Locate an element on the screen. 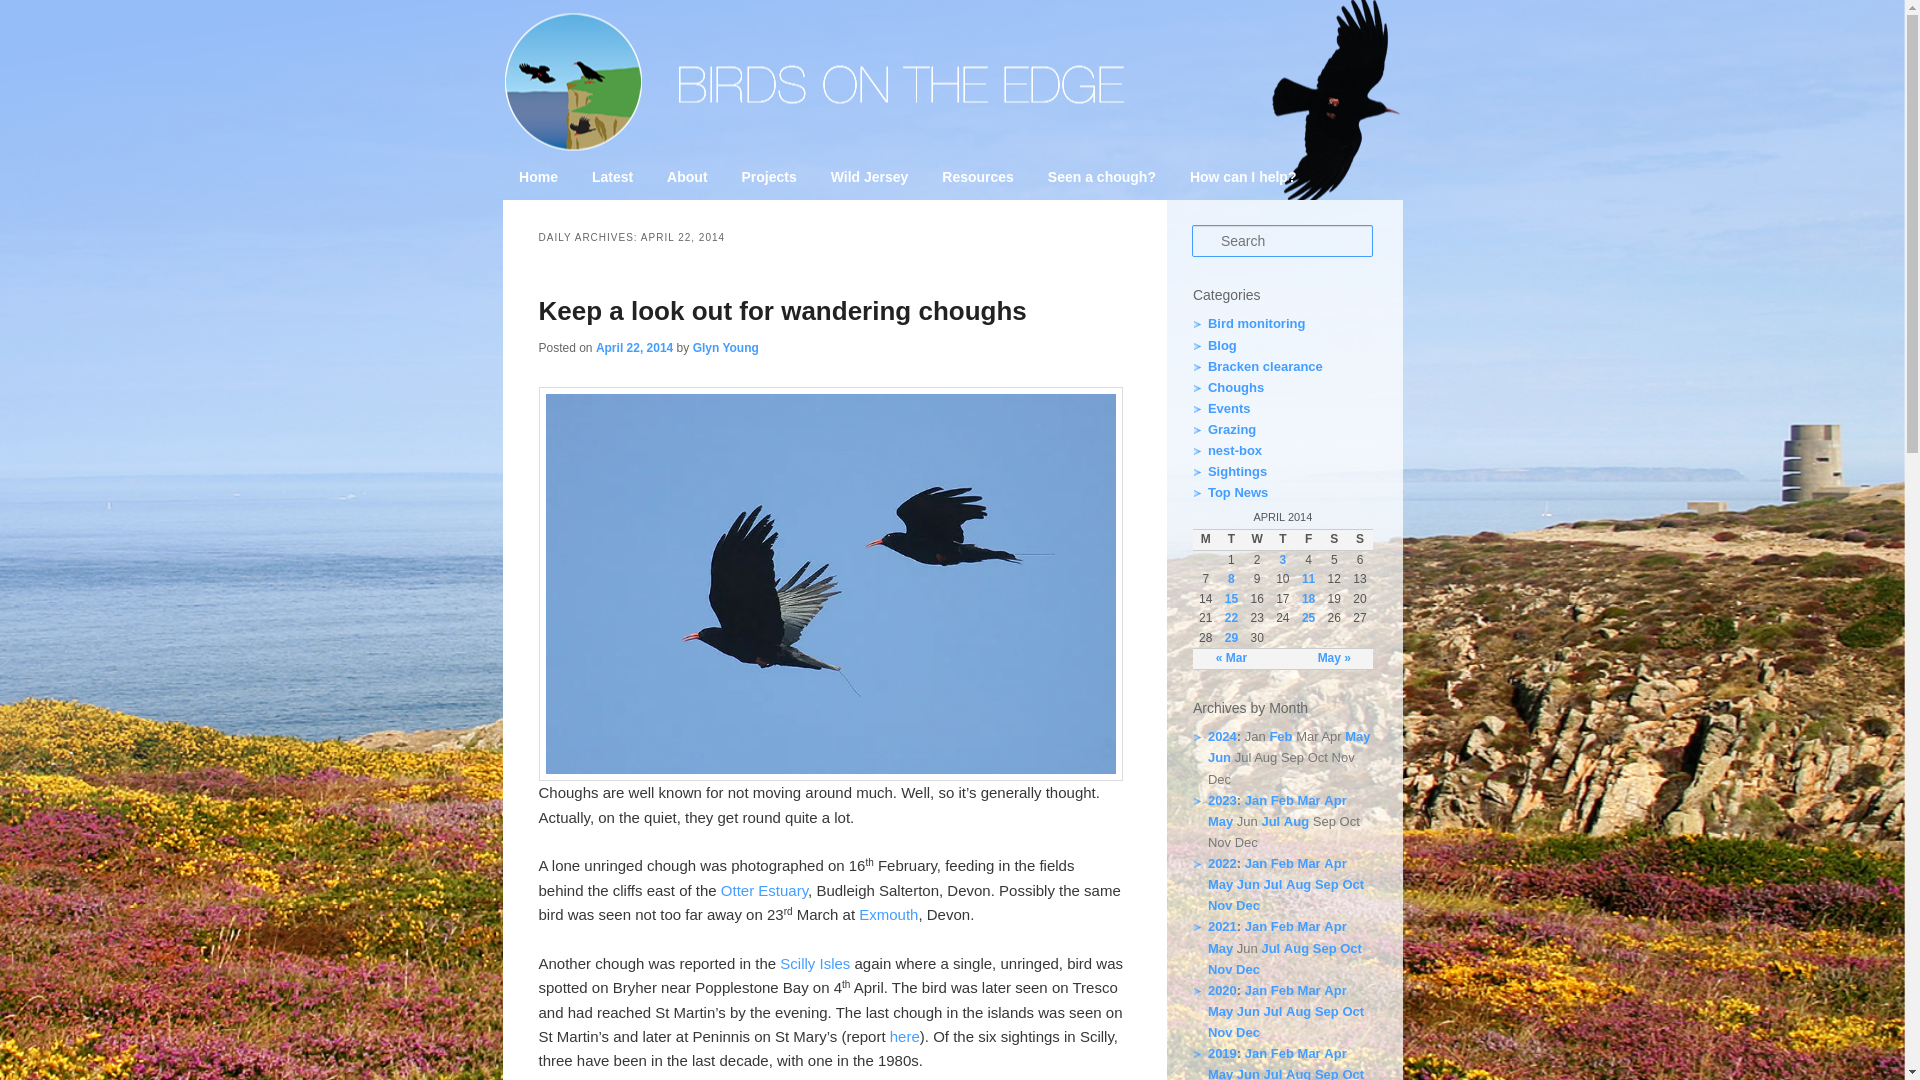 This screenshot has width=1920, height=1080. About is located at coordinates (686, 177).